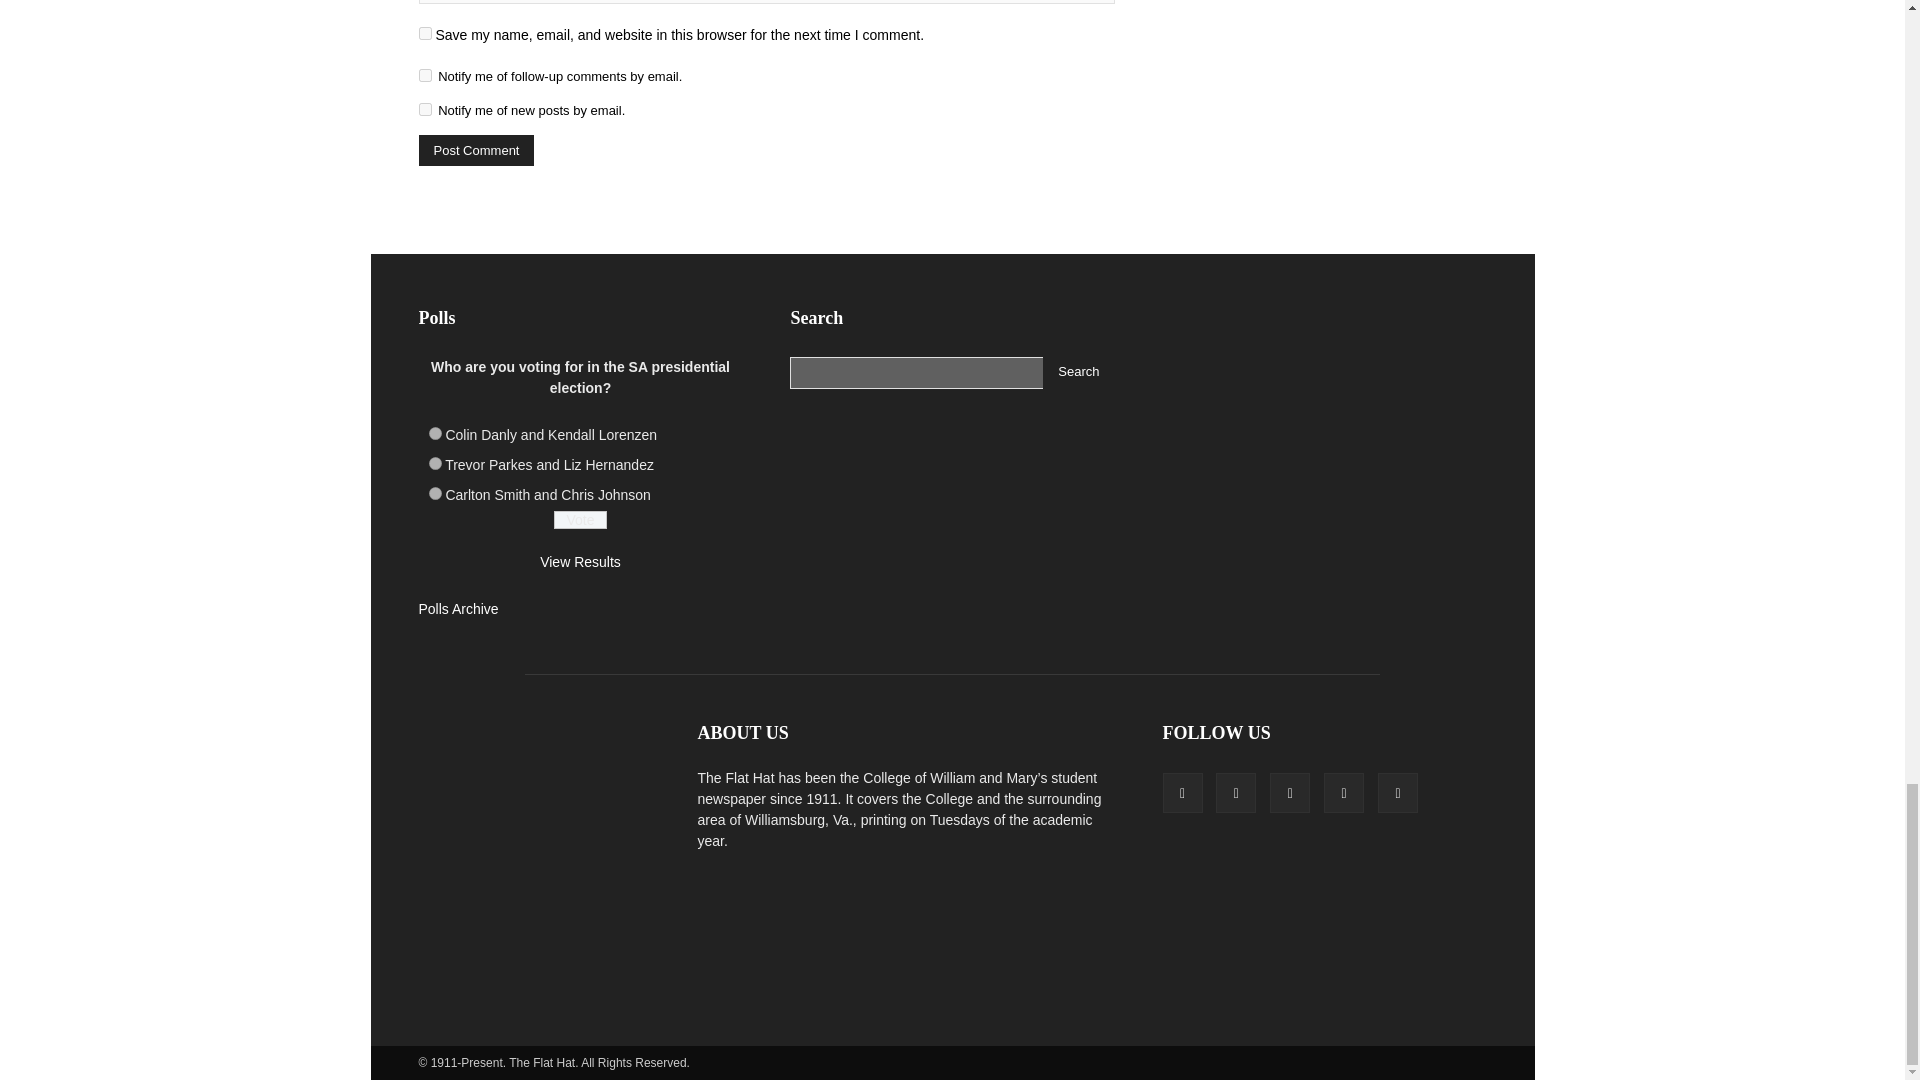  Describe the element at coordinates (434, 494) in the screenshot. I see `106` at that location.